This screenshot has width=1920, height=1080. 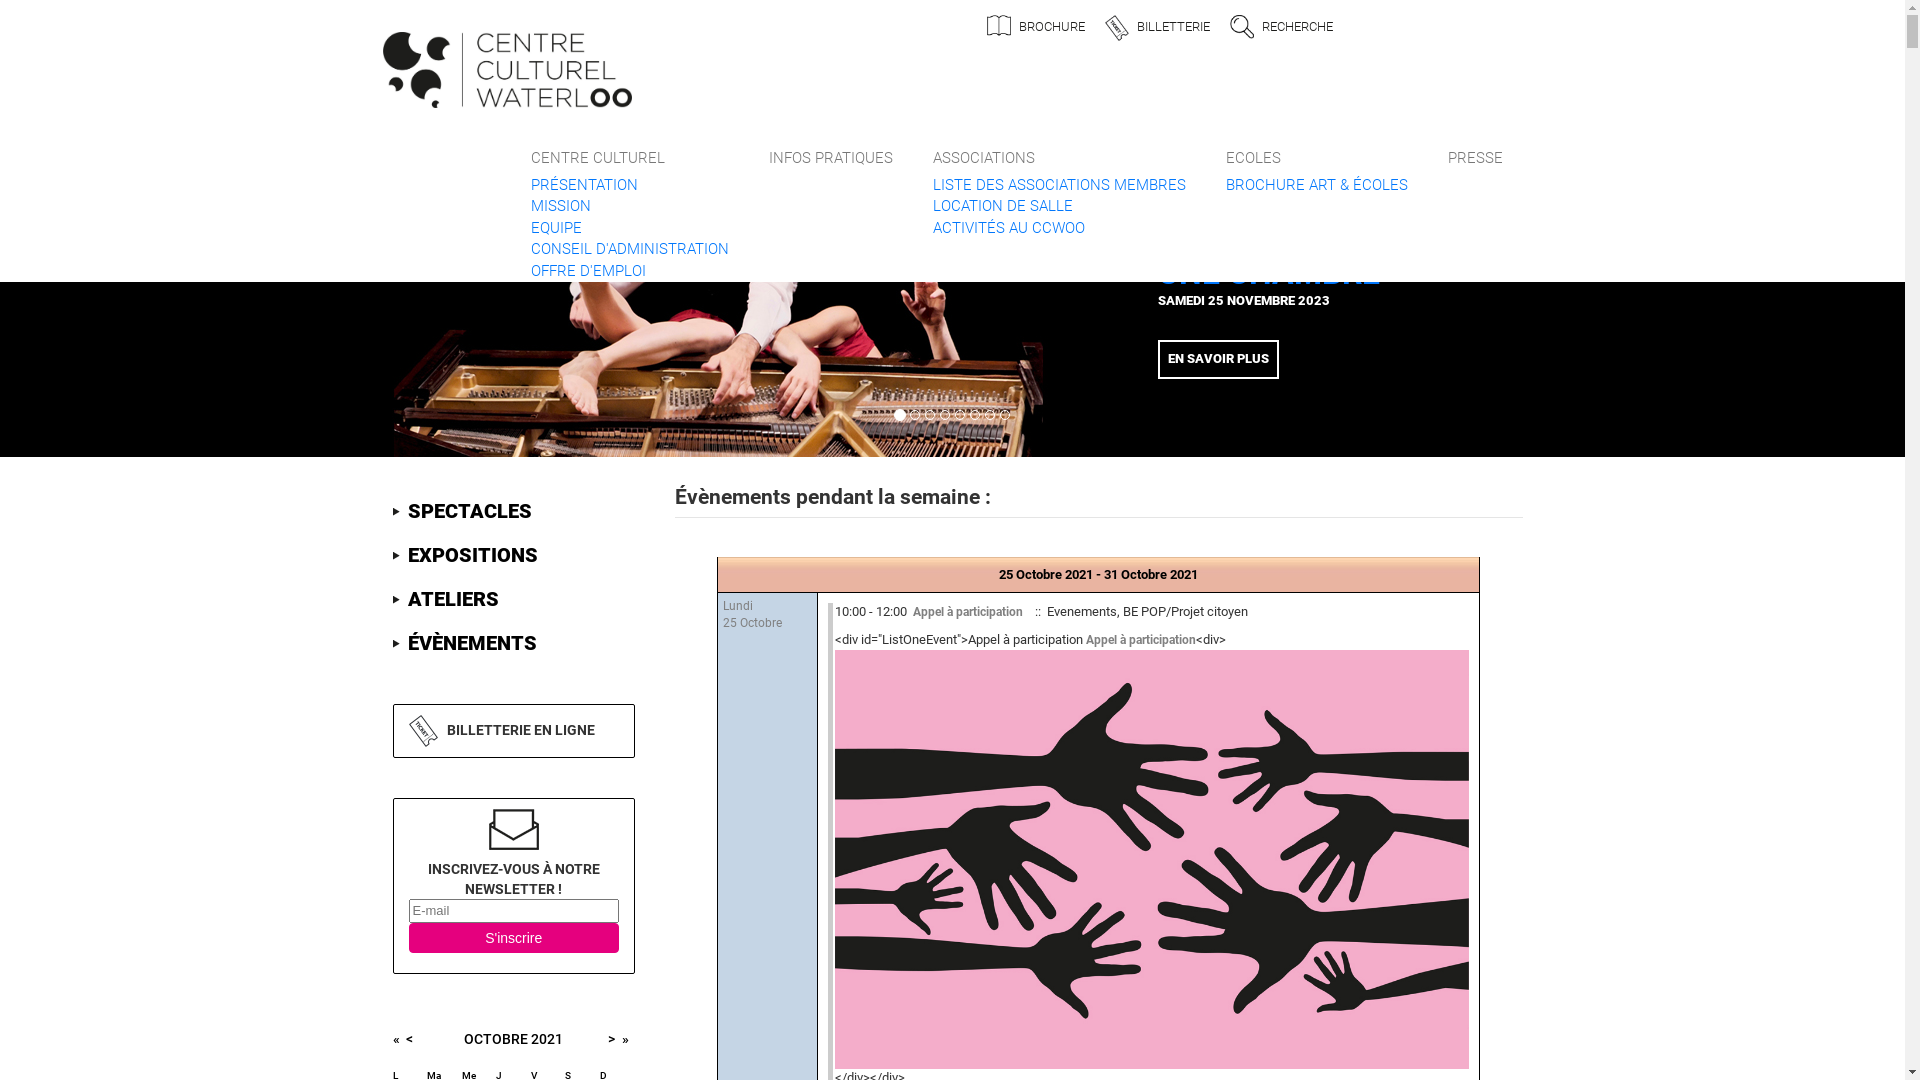 I want to click on Lundi
25 Octobre, so click(x=752, y=614).